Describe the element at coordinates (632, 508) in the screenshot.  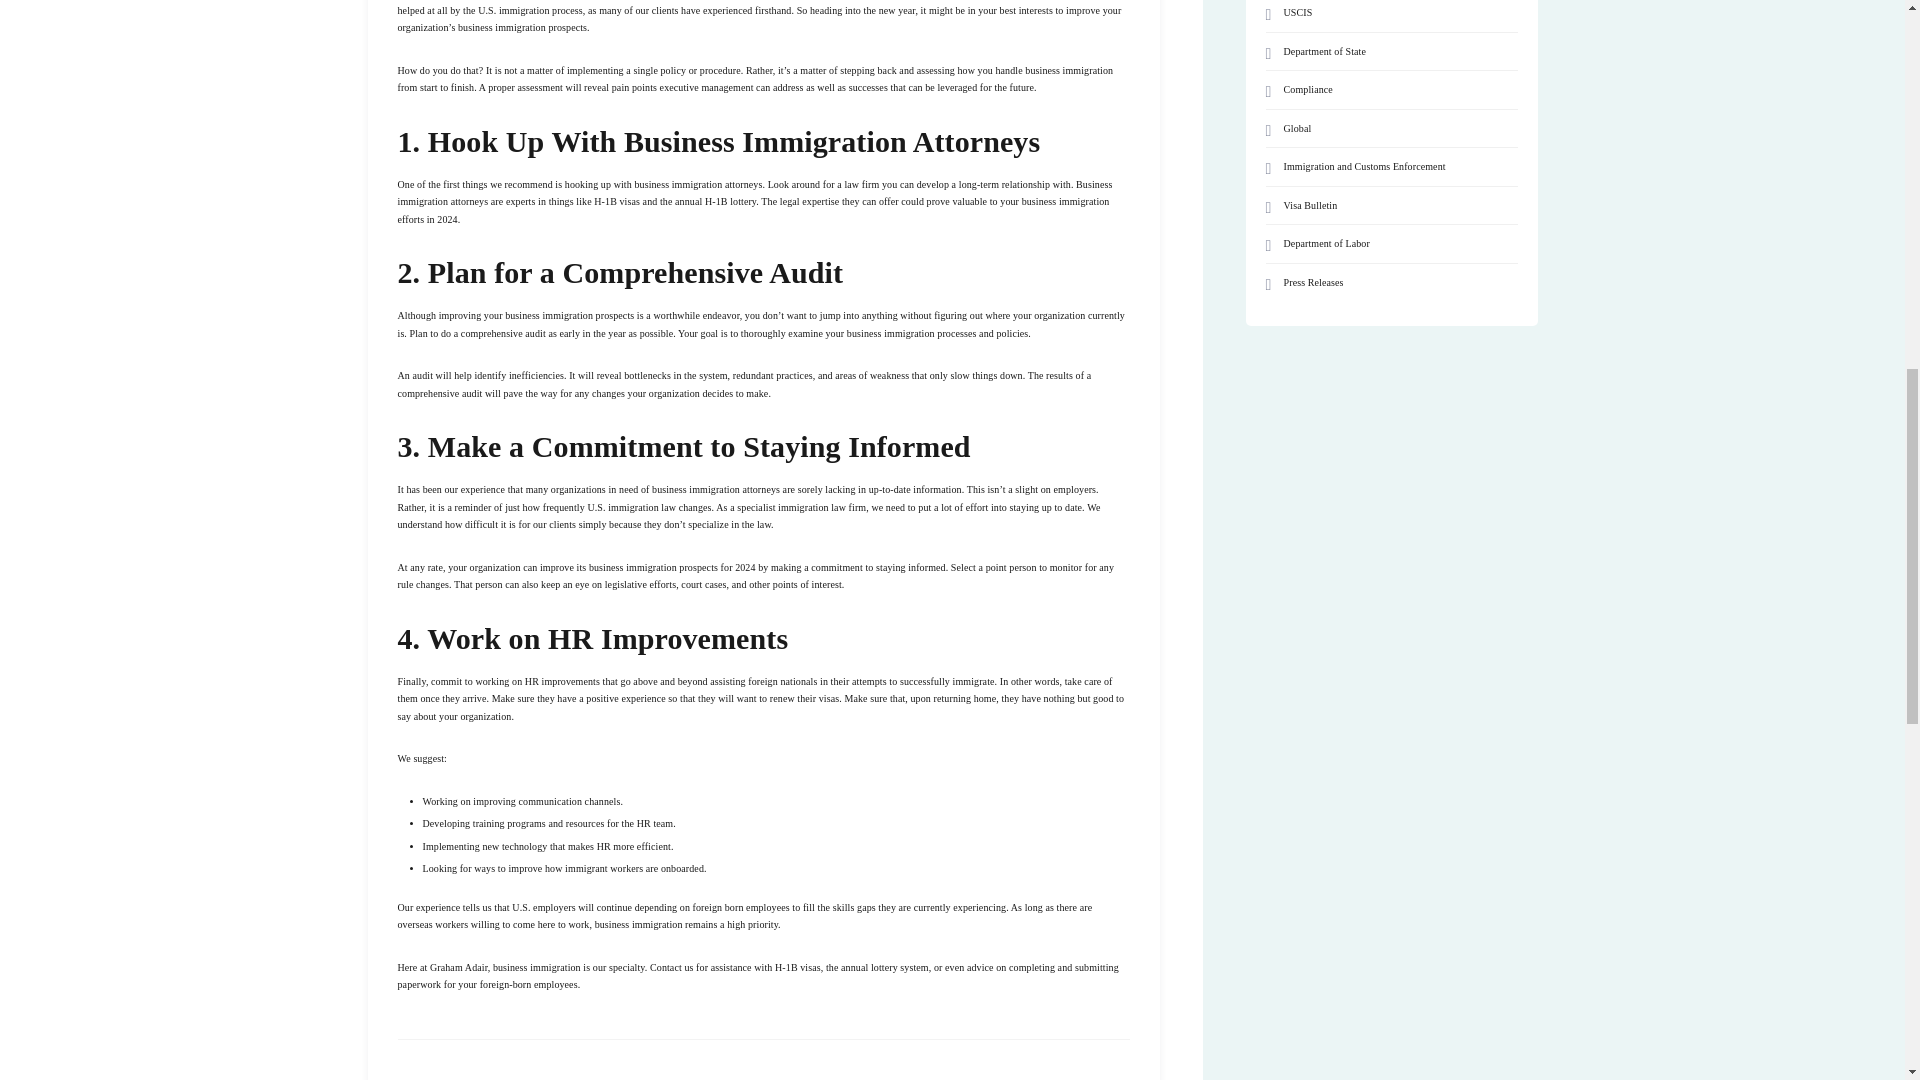
I see `U.S. immigration law` at that location.